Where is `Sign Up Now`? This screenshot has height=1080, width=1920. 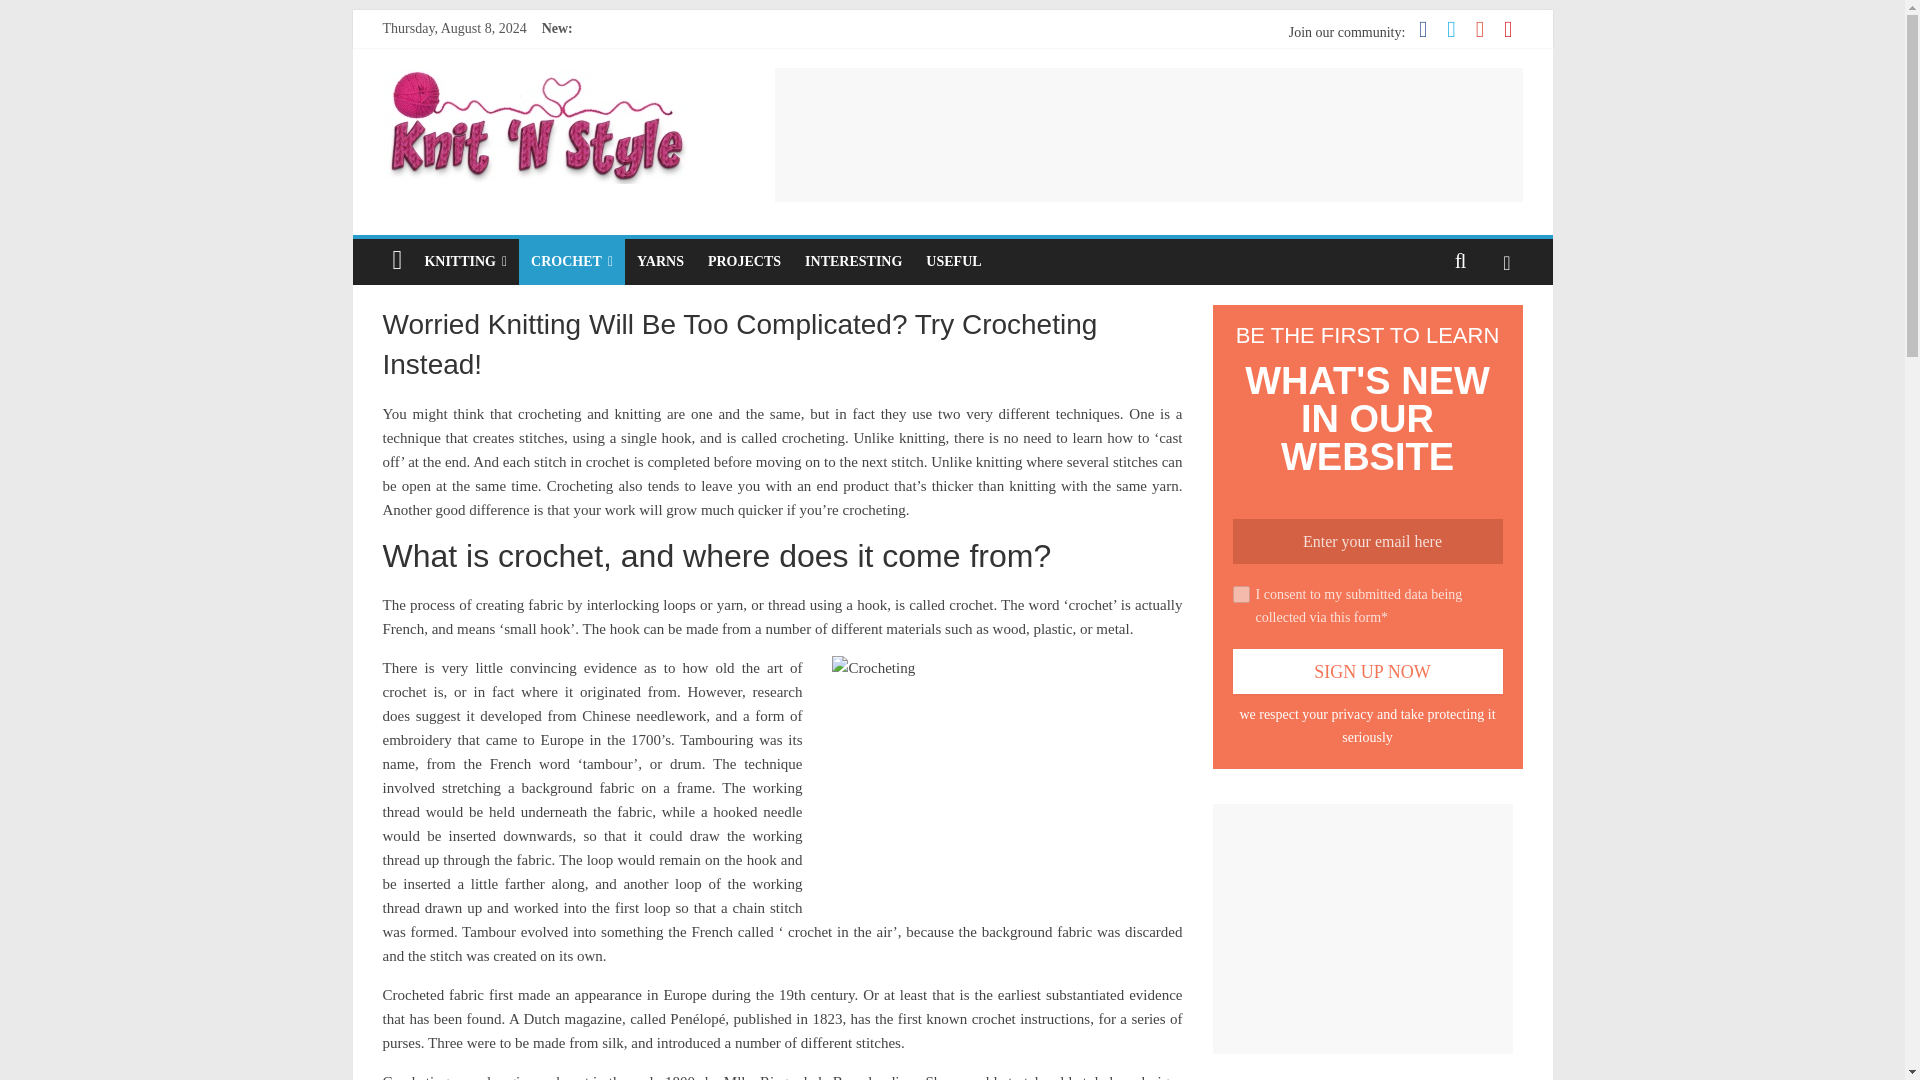
Sign Up Now is located at coordinates (1366, 672).